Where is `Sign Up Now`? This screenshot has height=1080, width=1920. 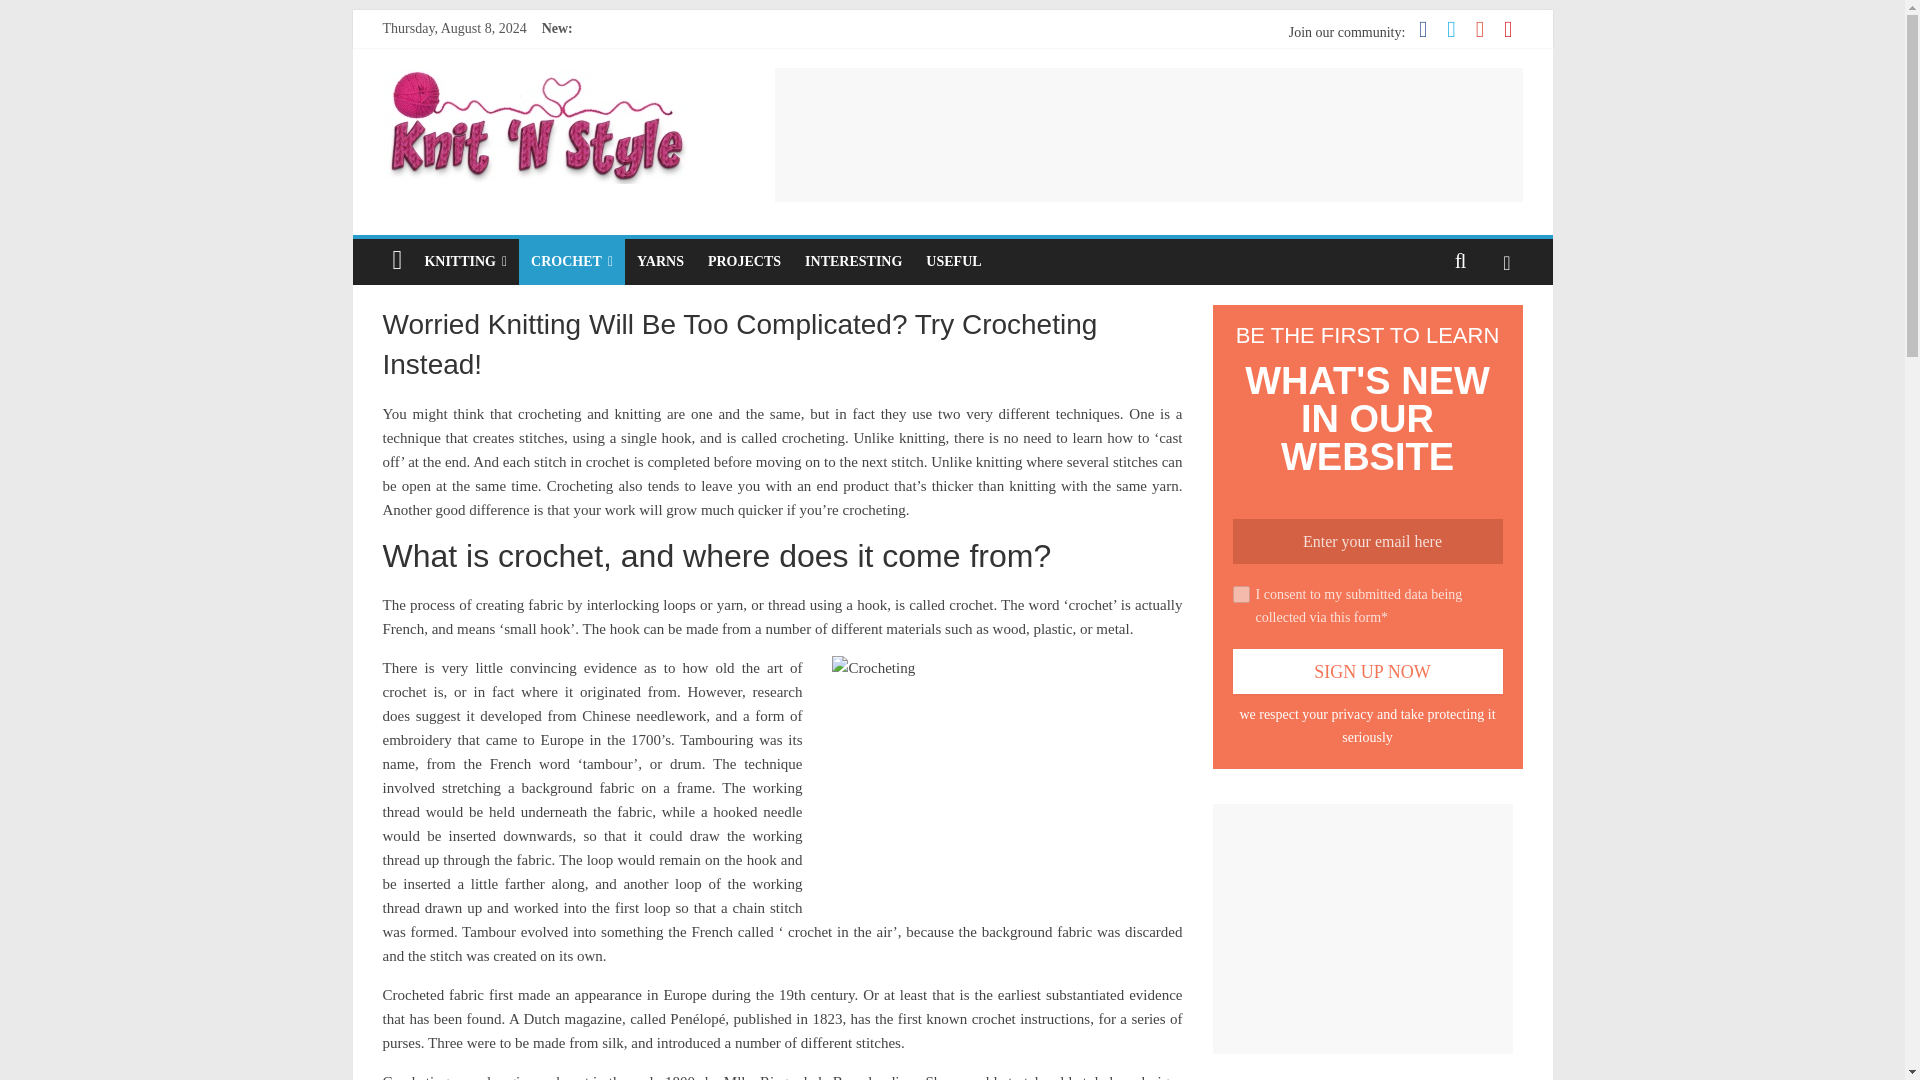
Sign Up Now is located at coordinates (1366, 672).